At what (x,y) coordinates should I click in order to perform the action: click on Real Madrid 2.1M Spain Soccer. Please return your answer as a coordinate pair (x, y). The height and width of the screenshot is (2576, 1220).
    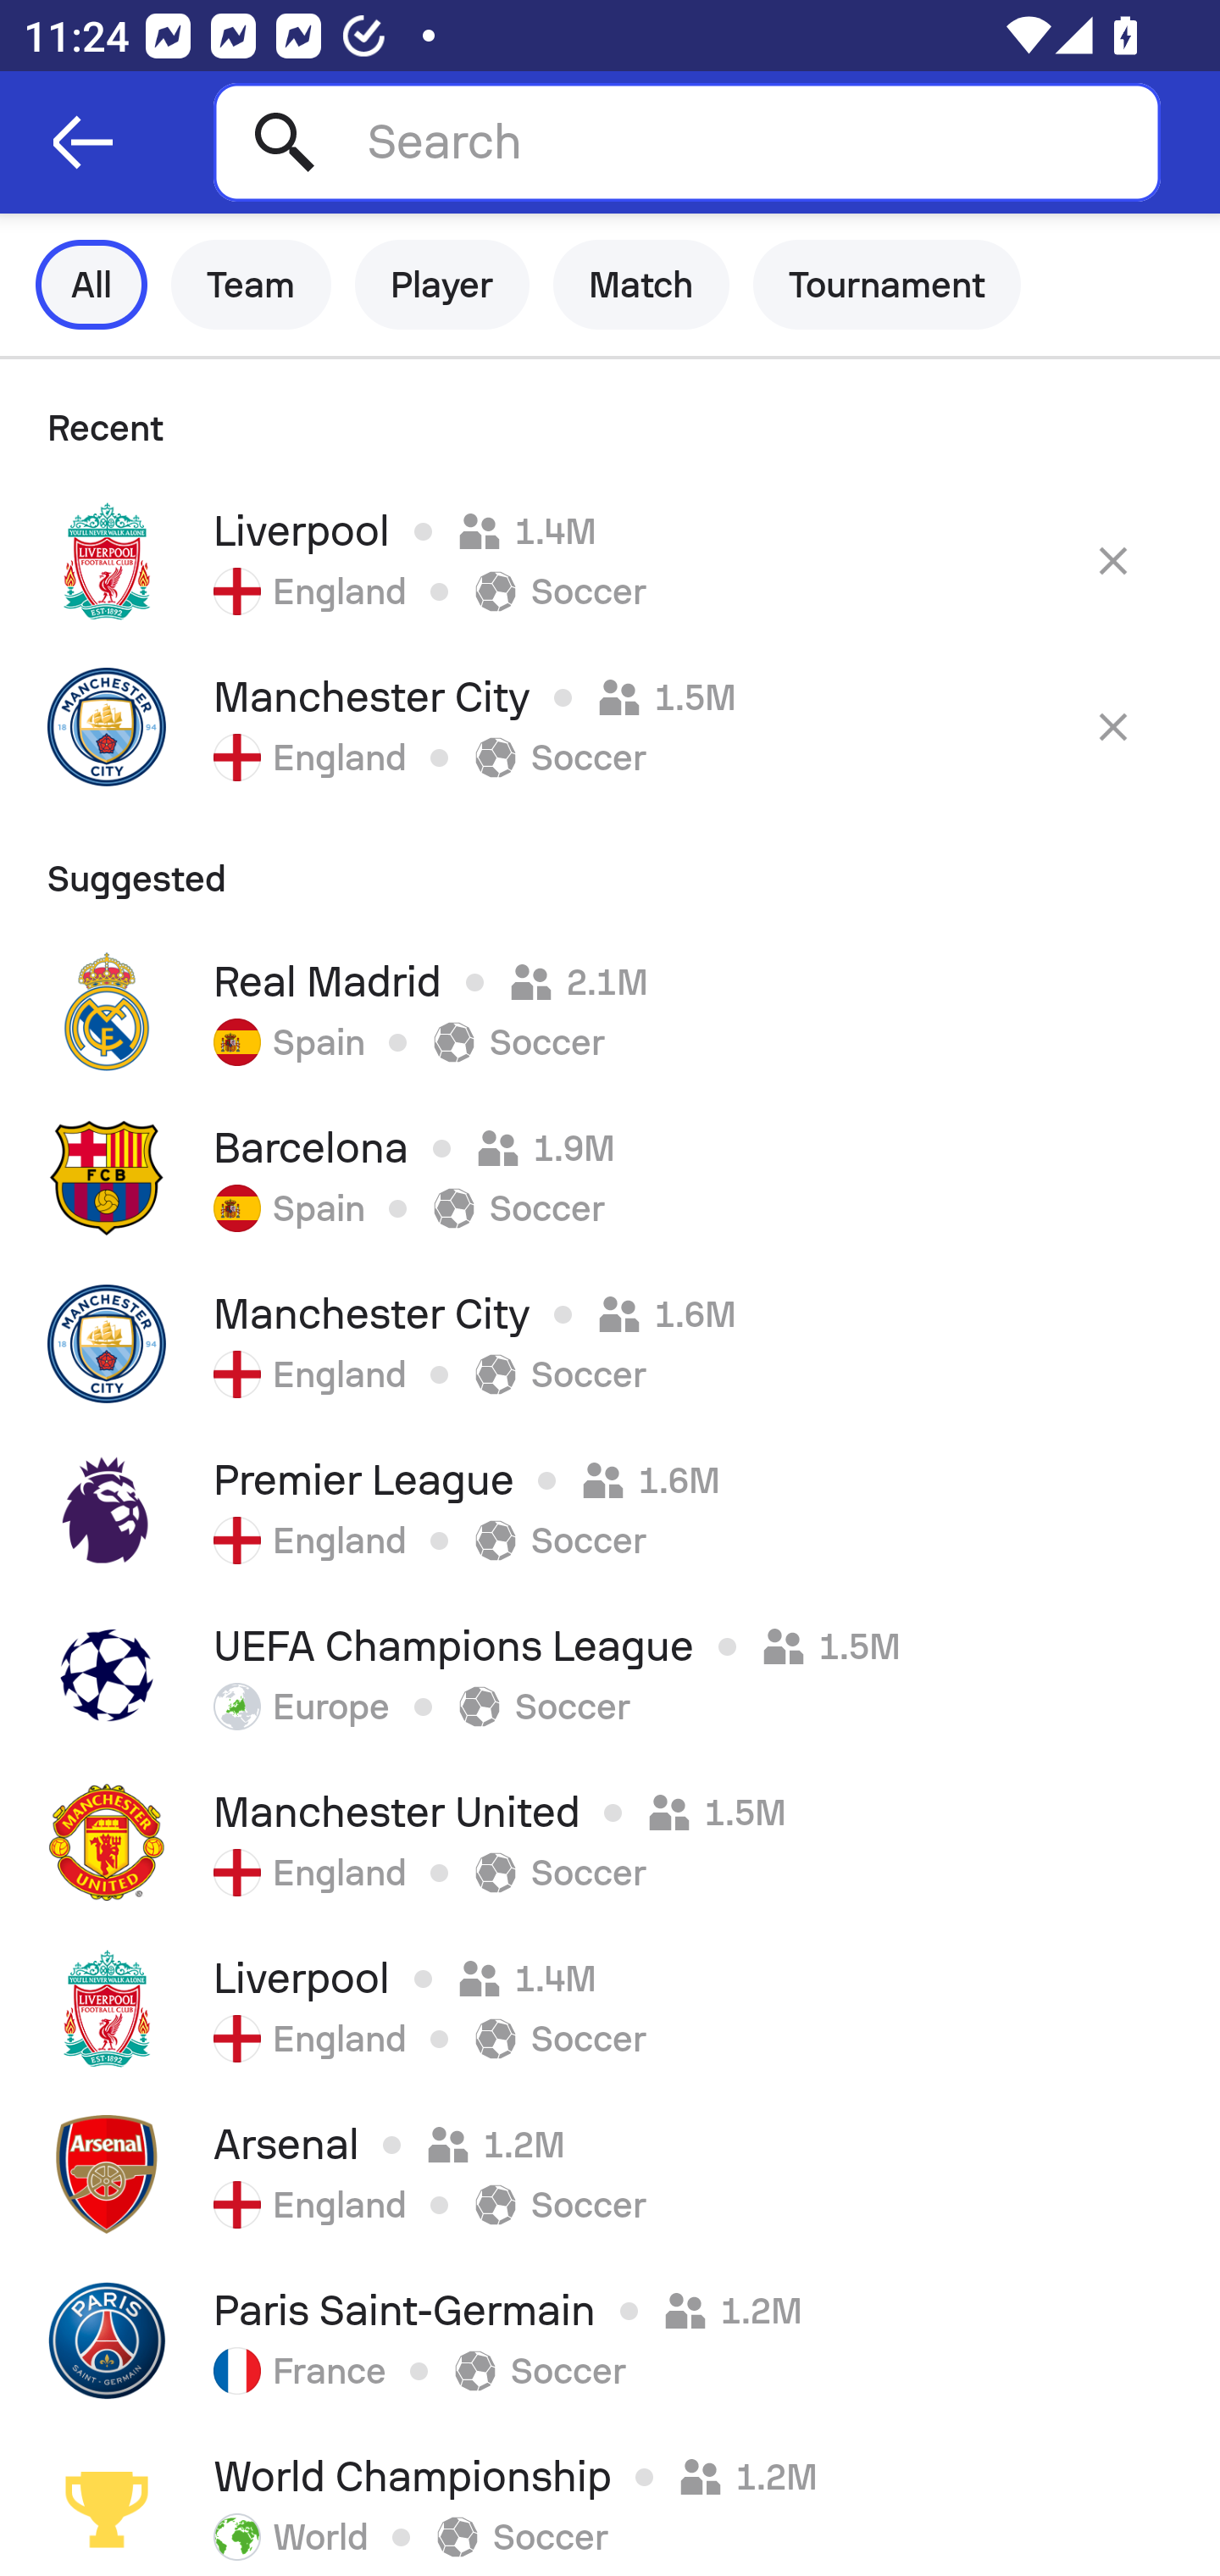
    Looking at the image, I should click on (610, 1012).